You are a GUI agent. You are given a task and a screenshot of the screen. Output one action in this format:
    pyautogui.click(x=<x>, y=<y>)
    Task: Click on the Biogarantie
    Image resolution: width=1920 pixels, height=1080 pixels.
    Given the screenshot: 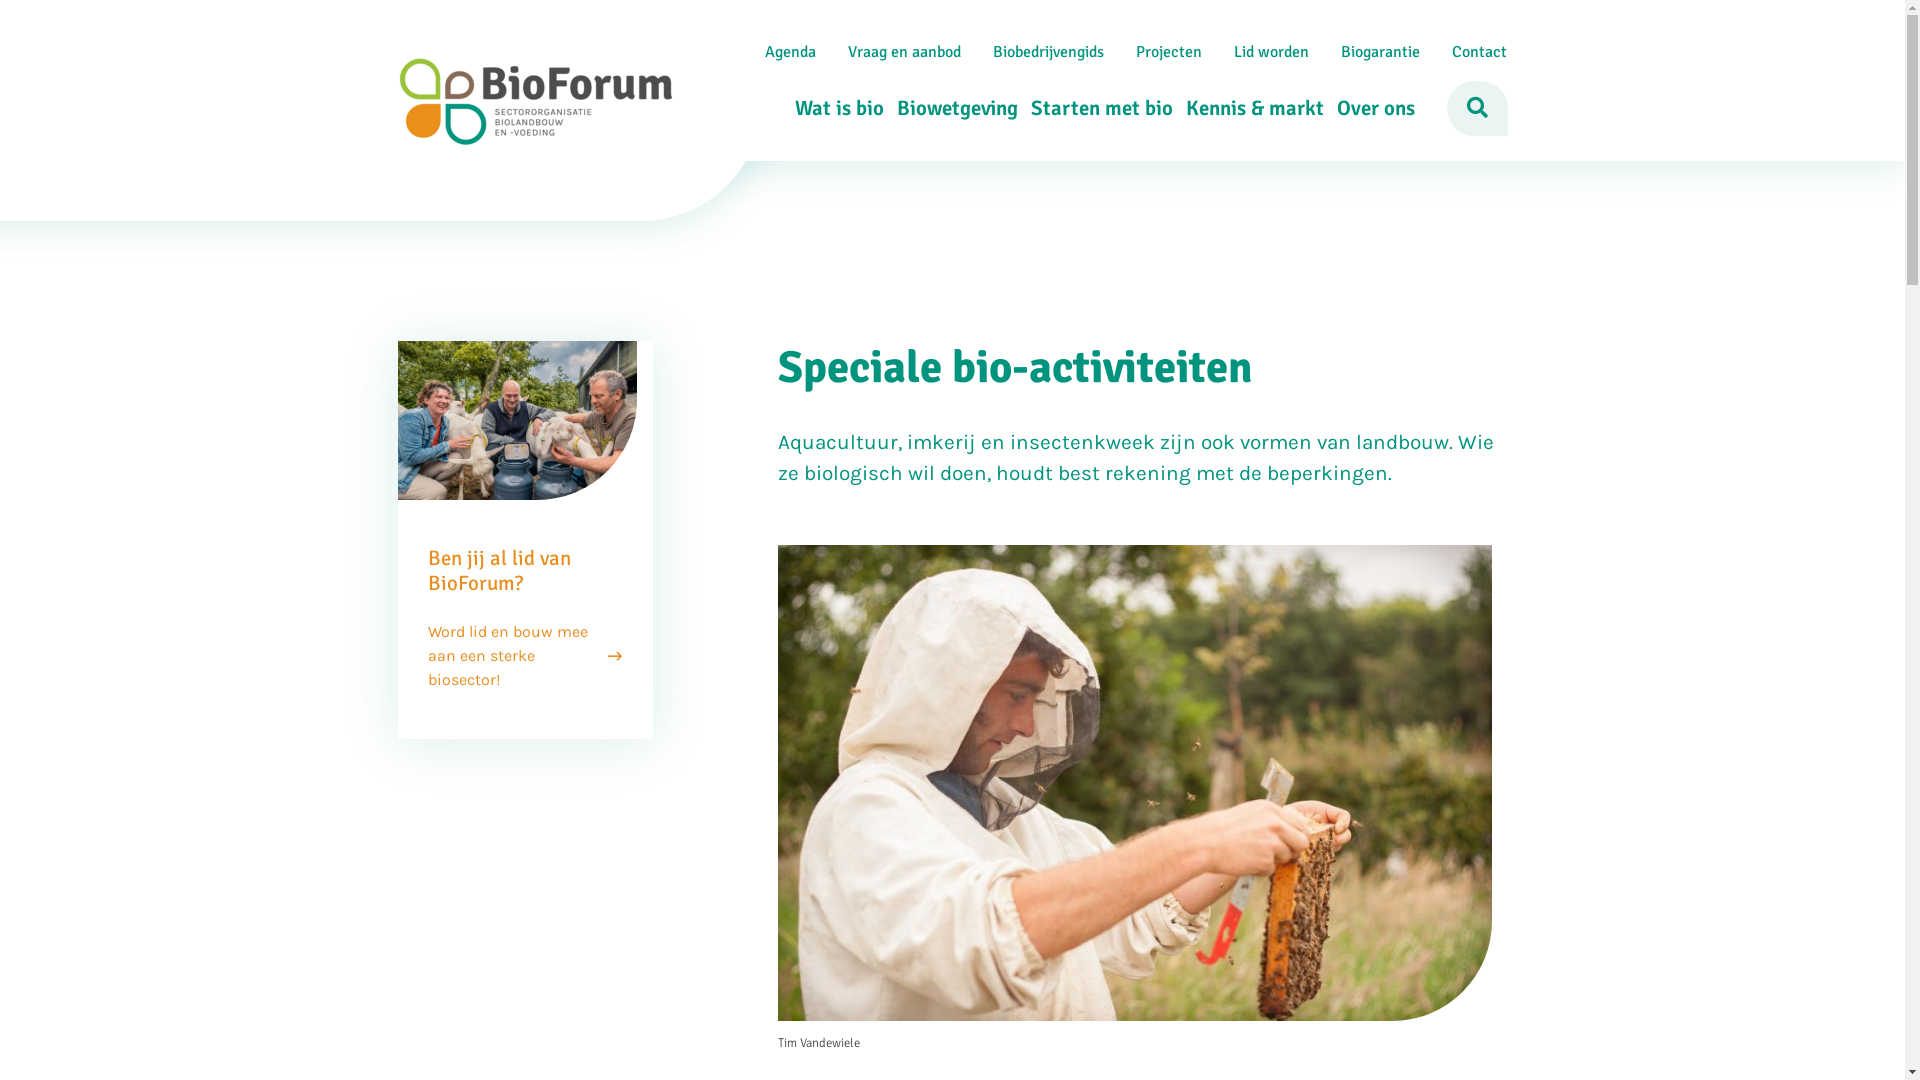 What is the action you would take?
    pyautogui.click(x=1380, y=52)
    